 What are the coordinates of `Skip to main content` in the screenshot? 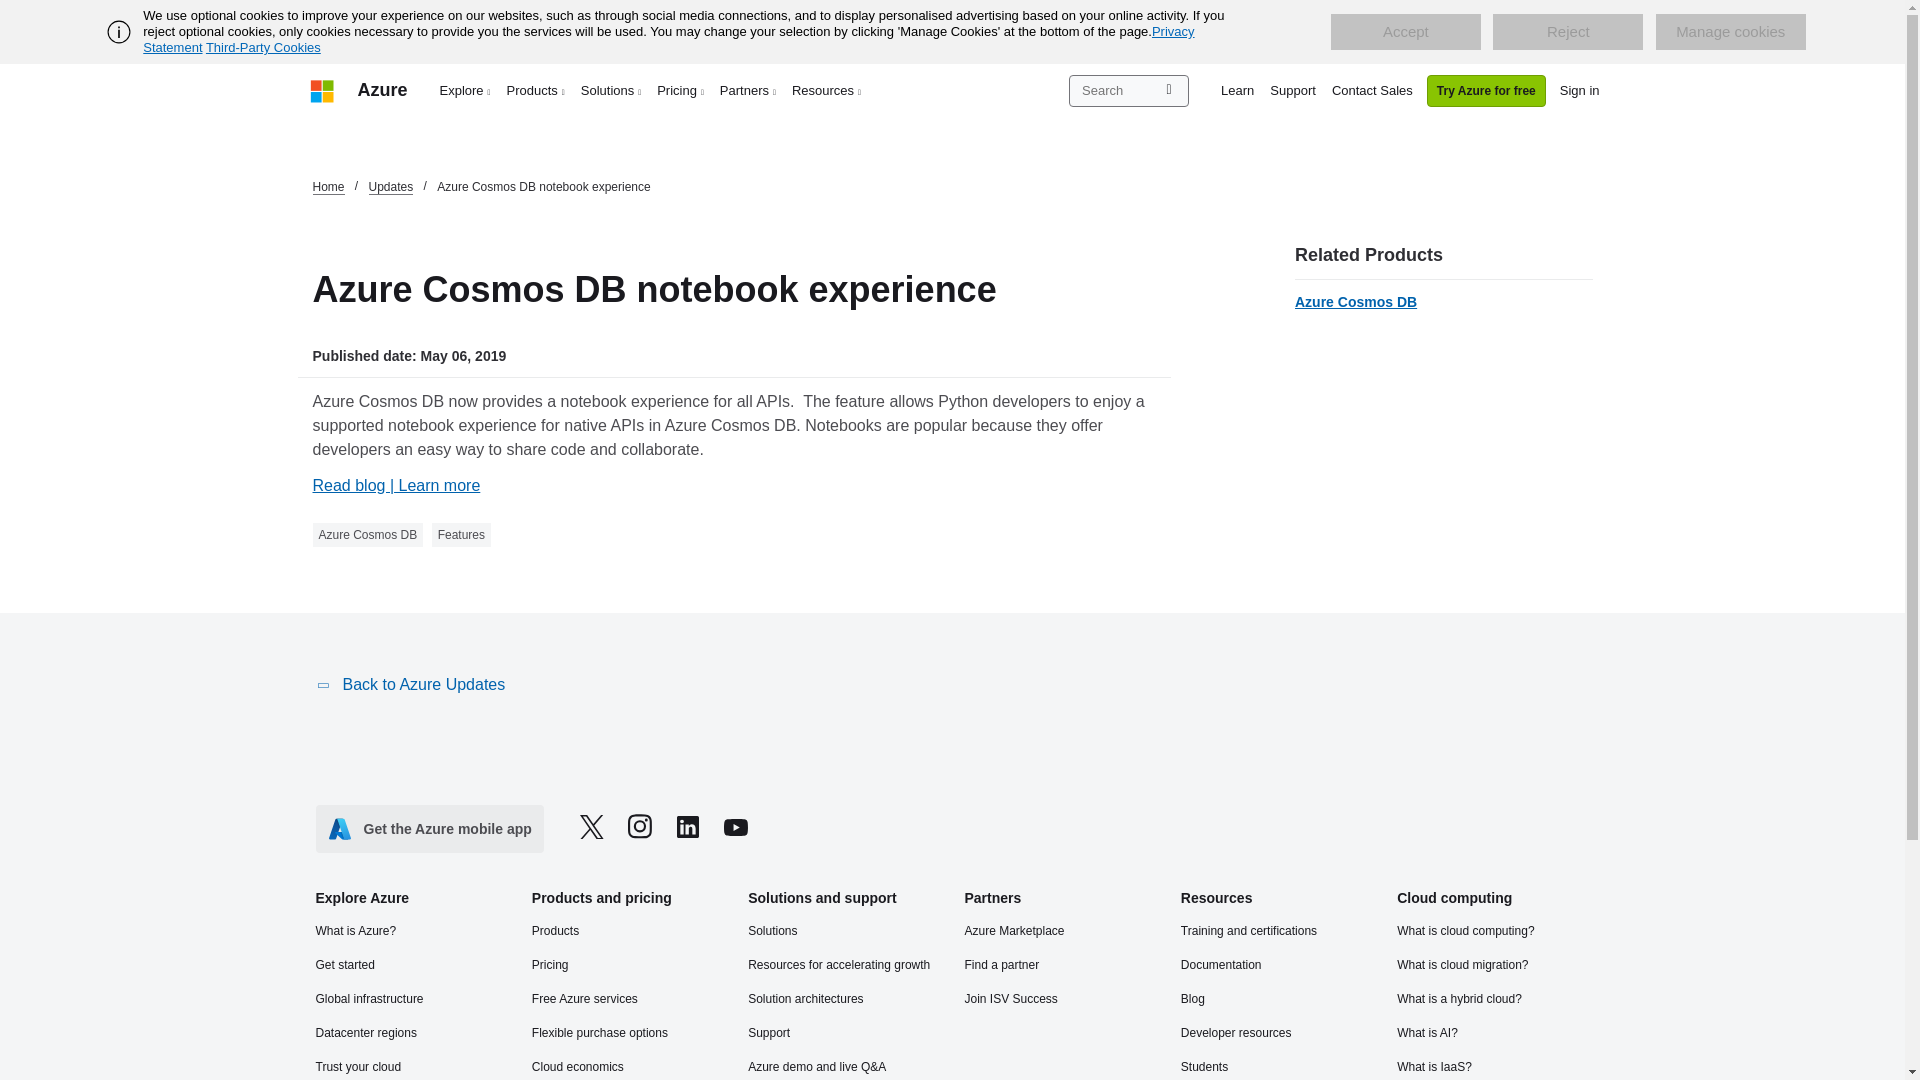 It's located at (10, 10).